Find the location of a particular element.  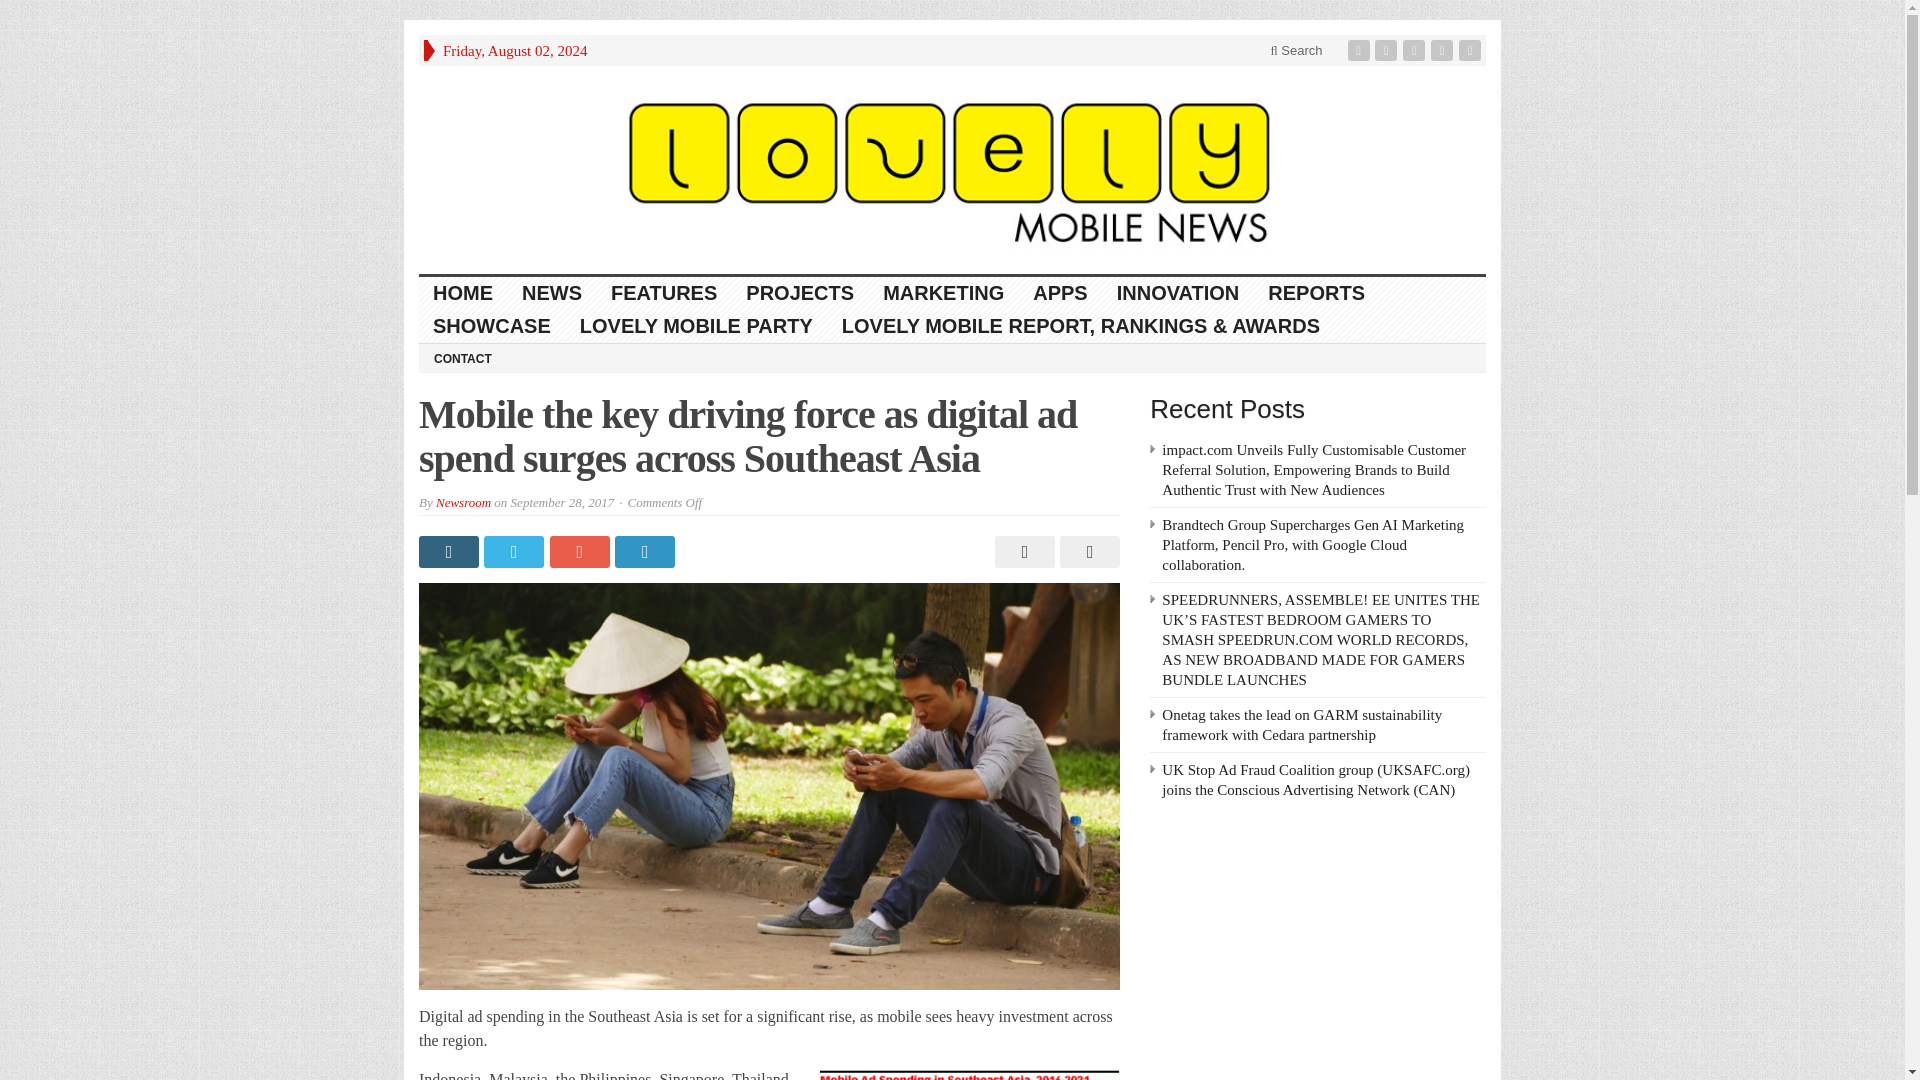

Newsroom is located at coordinates (463, 502).